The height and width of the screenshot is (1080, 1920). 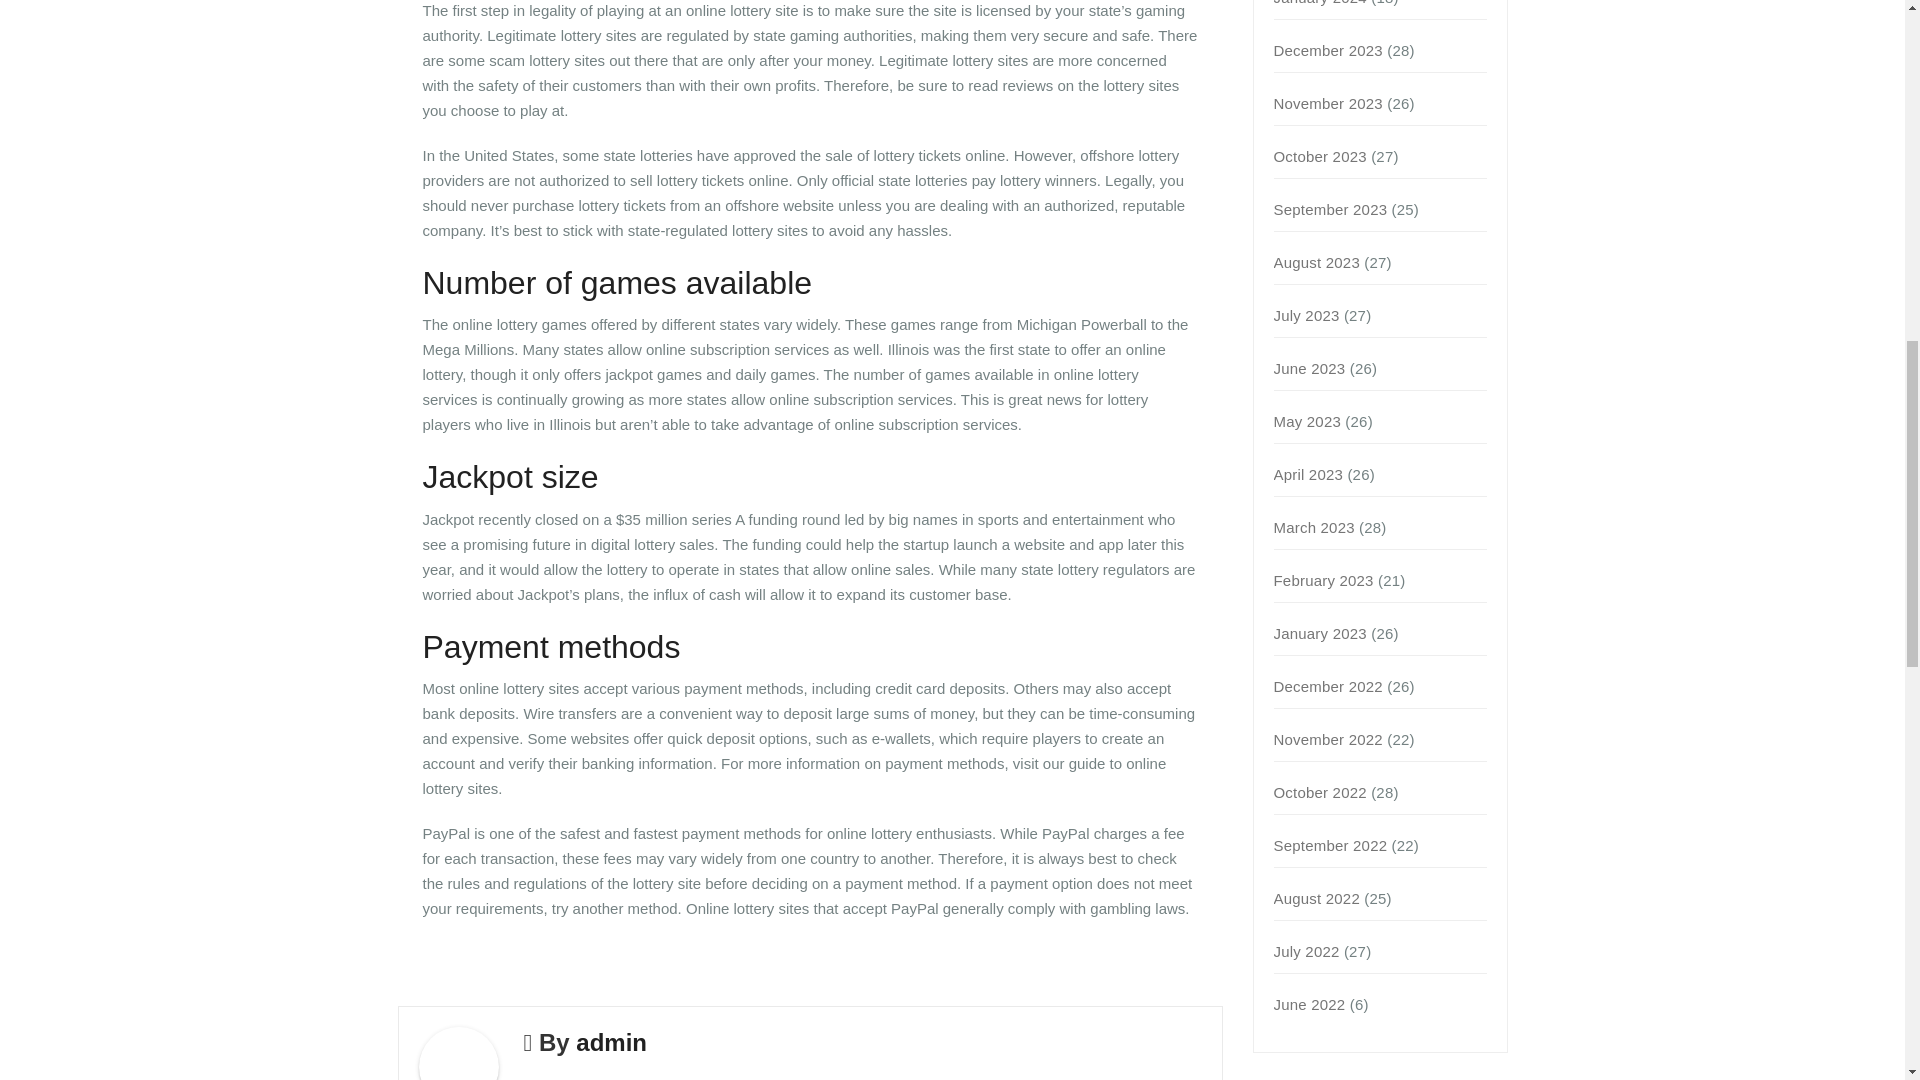 I want to click on November 2023, so click(x=1328, y=104).